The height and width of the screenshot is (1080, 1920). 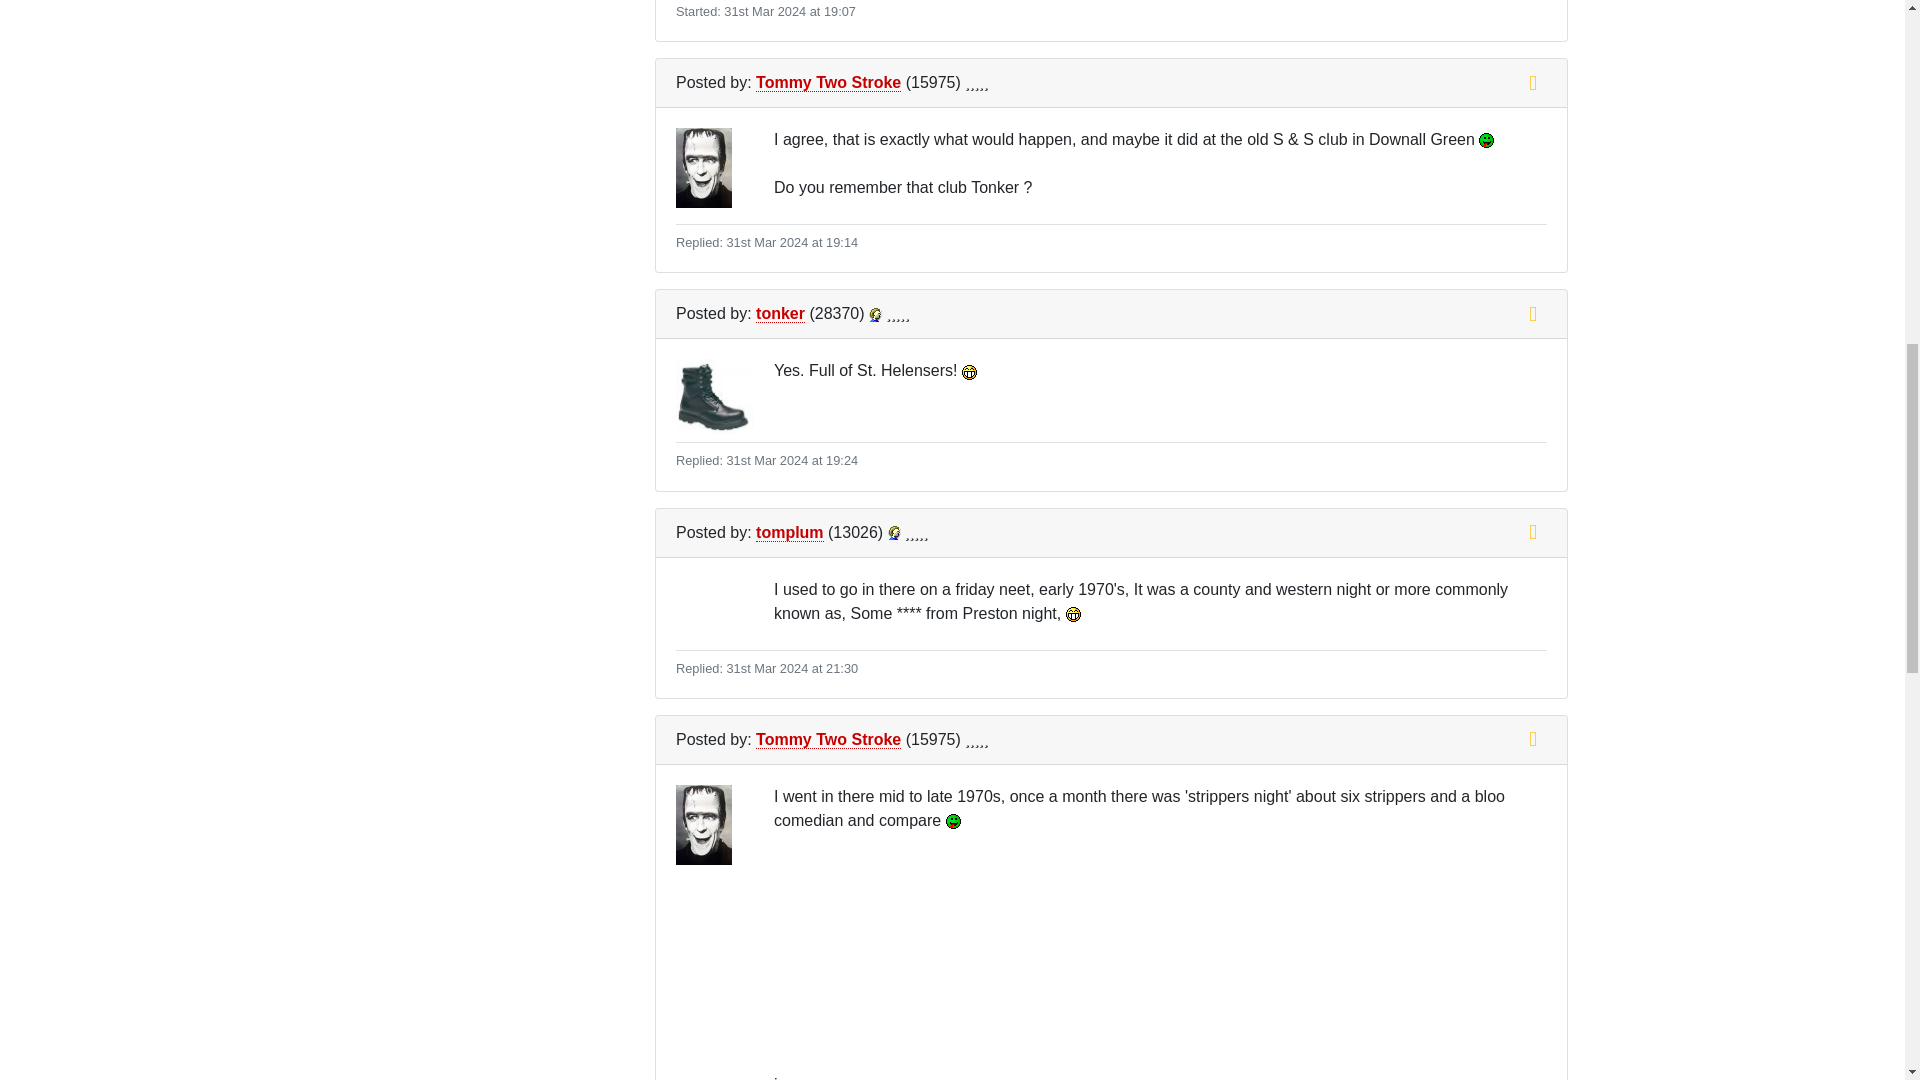 What do you see at coordinates (780, 313) in the screenshot?
I see `tonker` at bounding box center [780, 313].